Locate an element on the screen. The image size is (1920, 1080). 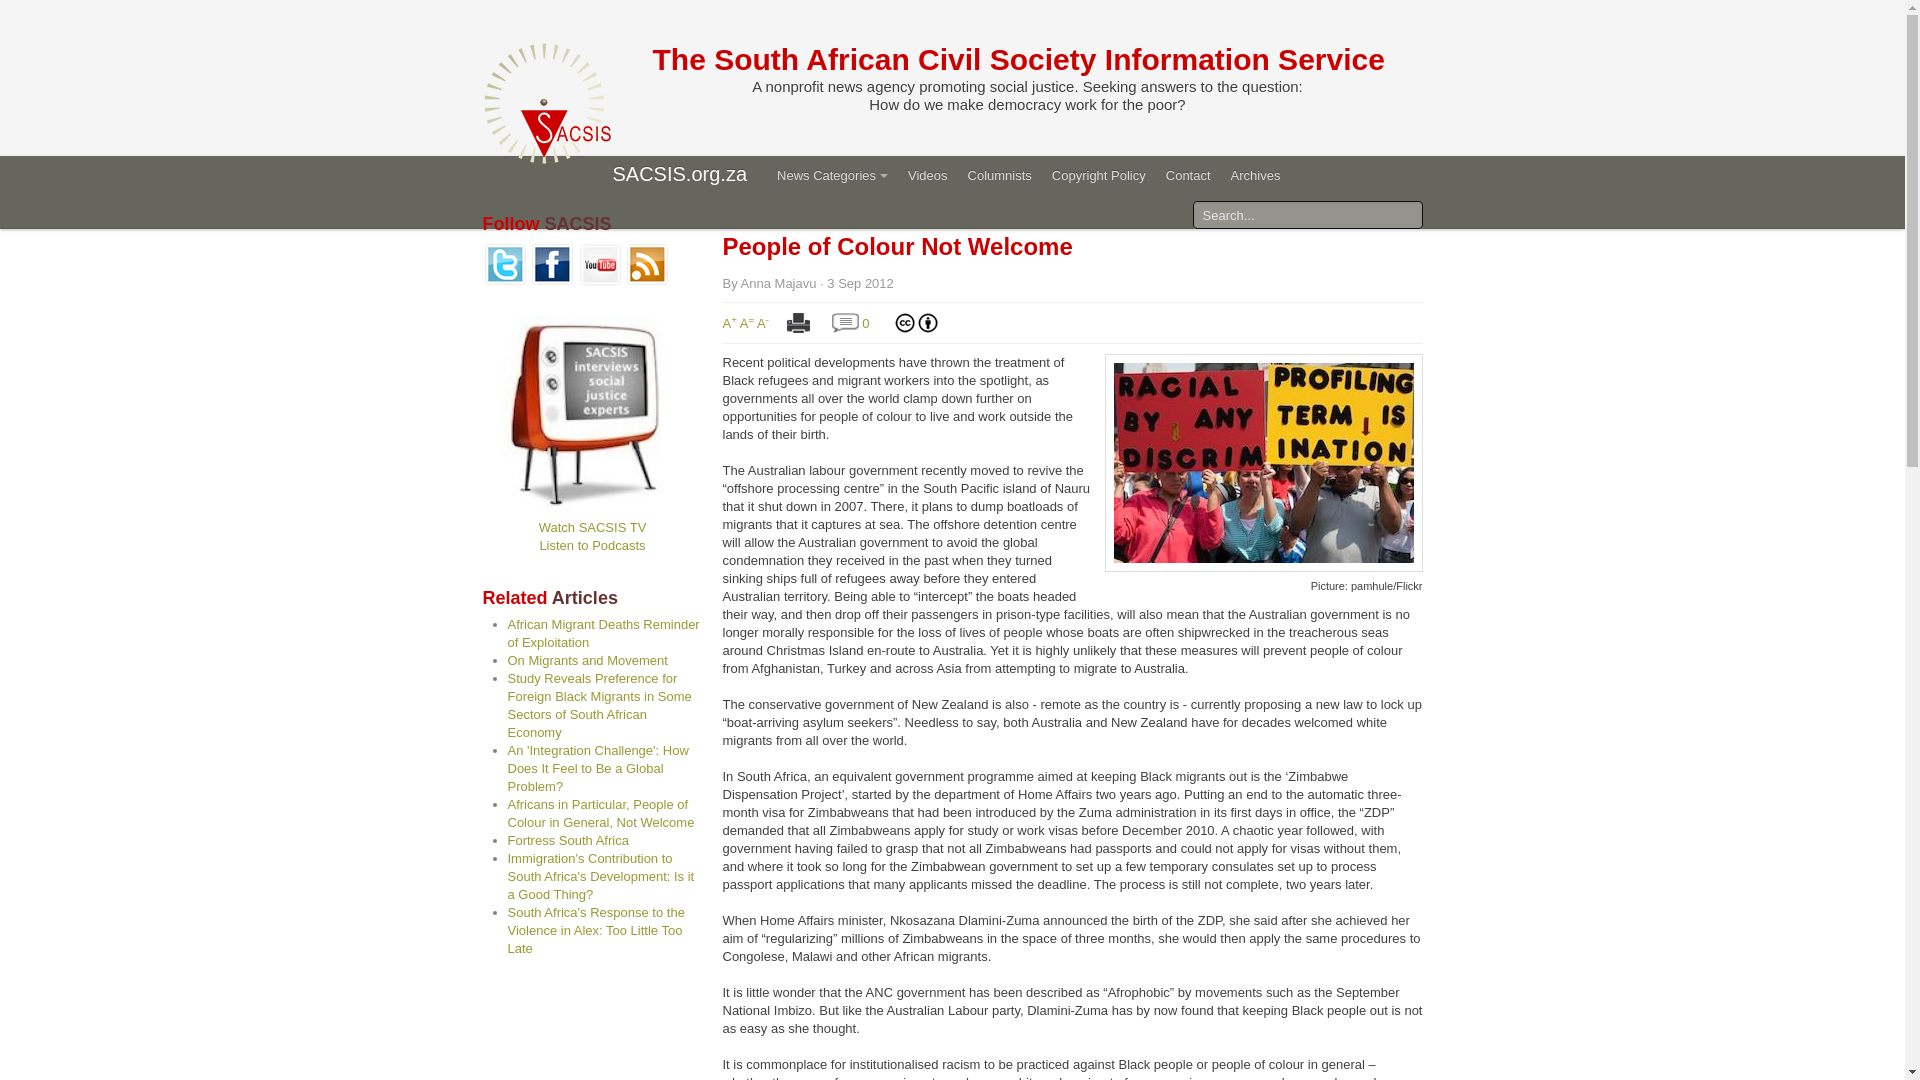
Anna Majavu is located at coordinates (779, 283).